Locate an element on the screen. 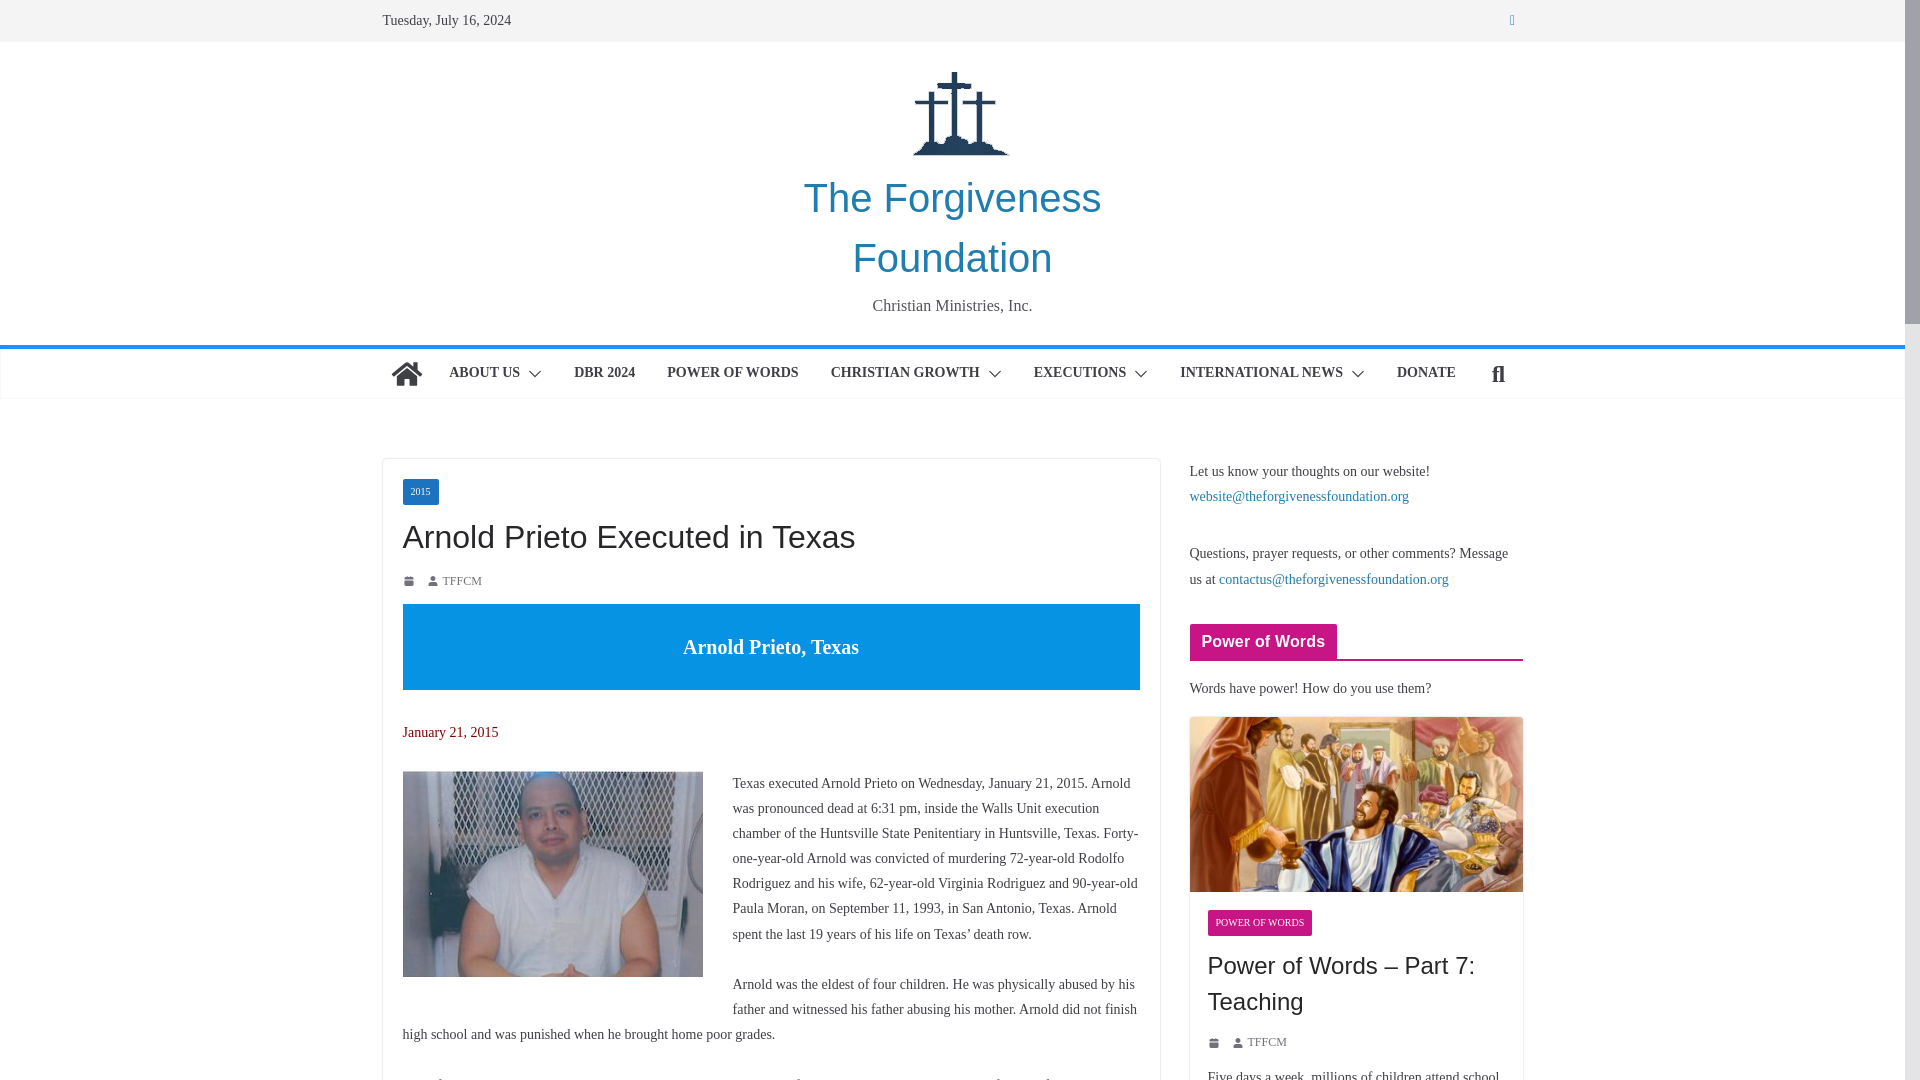 The height and width of the screenshot is (1080, 1920). Download This Theme is located at coordinates (484, 373).